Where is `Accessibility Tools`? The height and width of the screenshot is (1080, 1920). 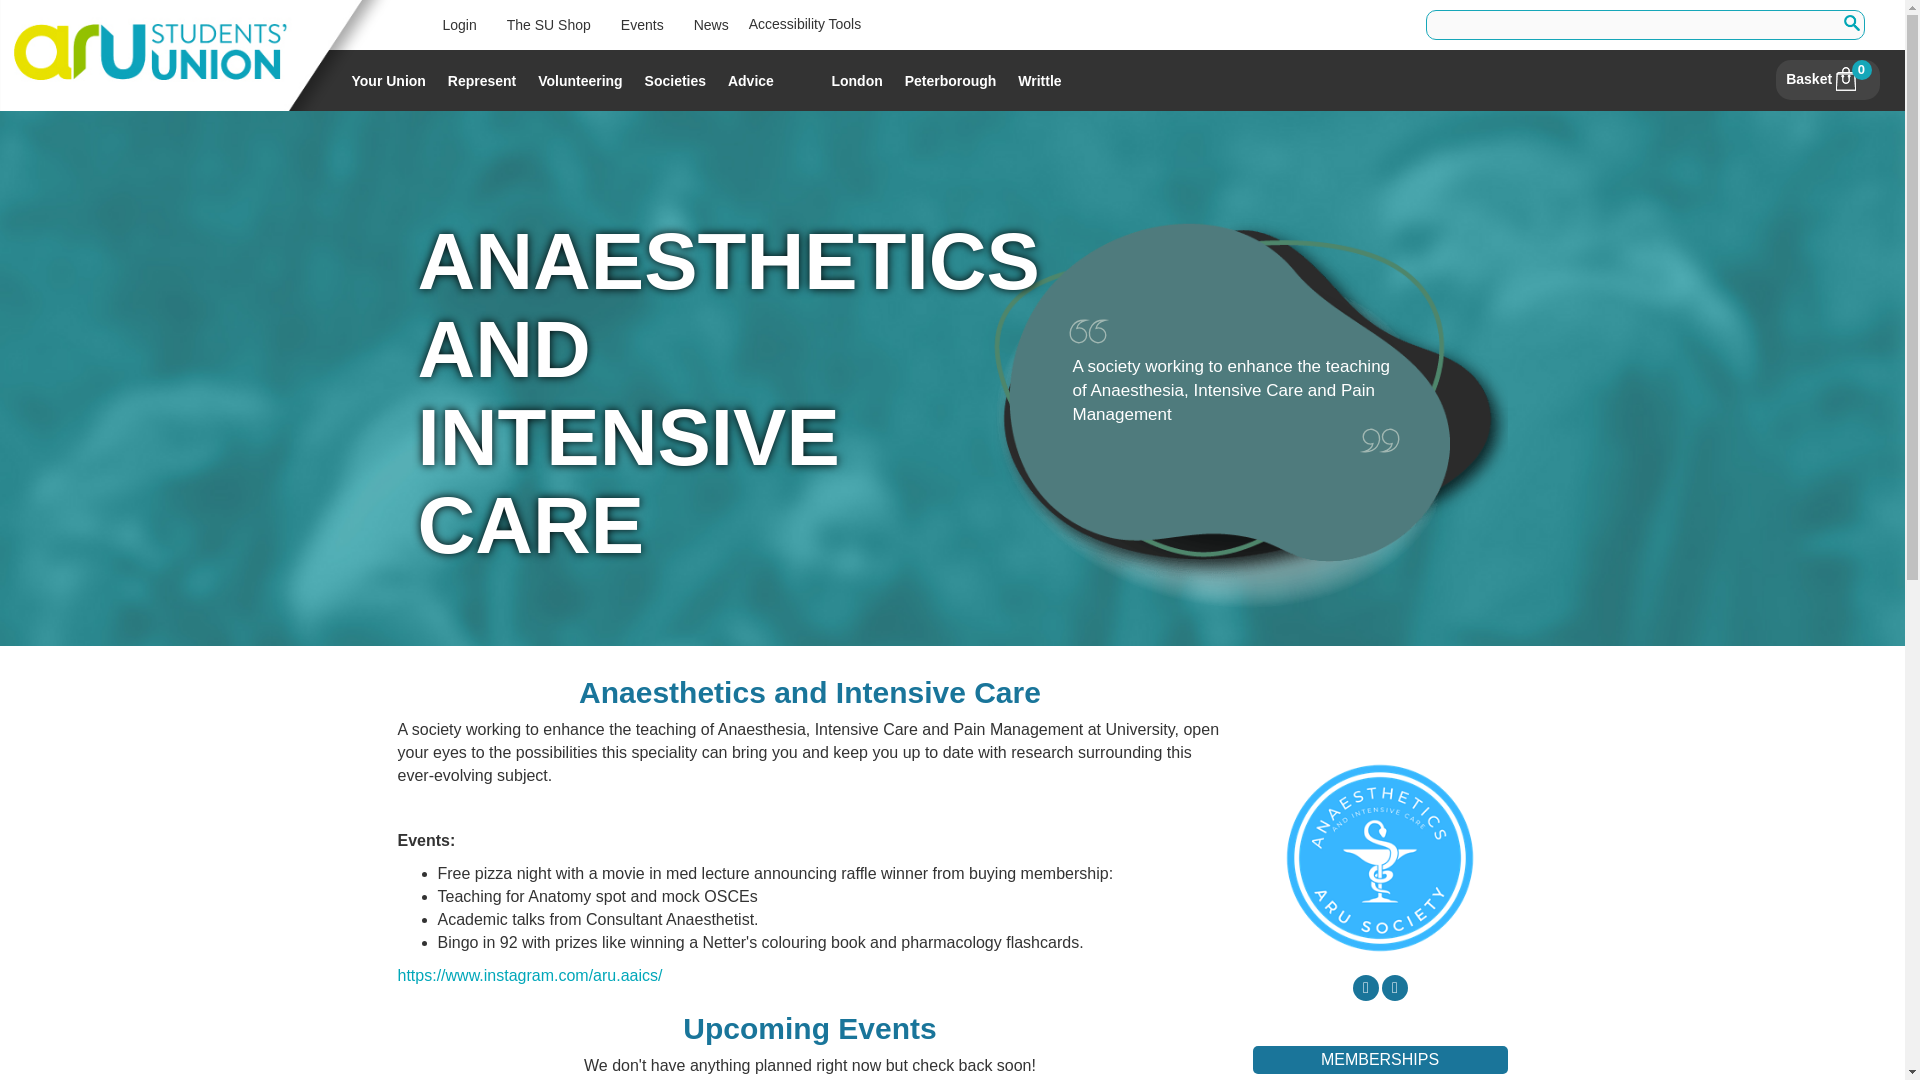
Accessibility Tools is located at coordinates (805, 24).